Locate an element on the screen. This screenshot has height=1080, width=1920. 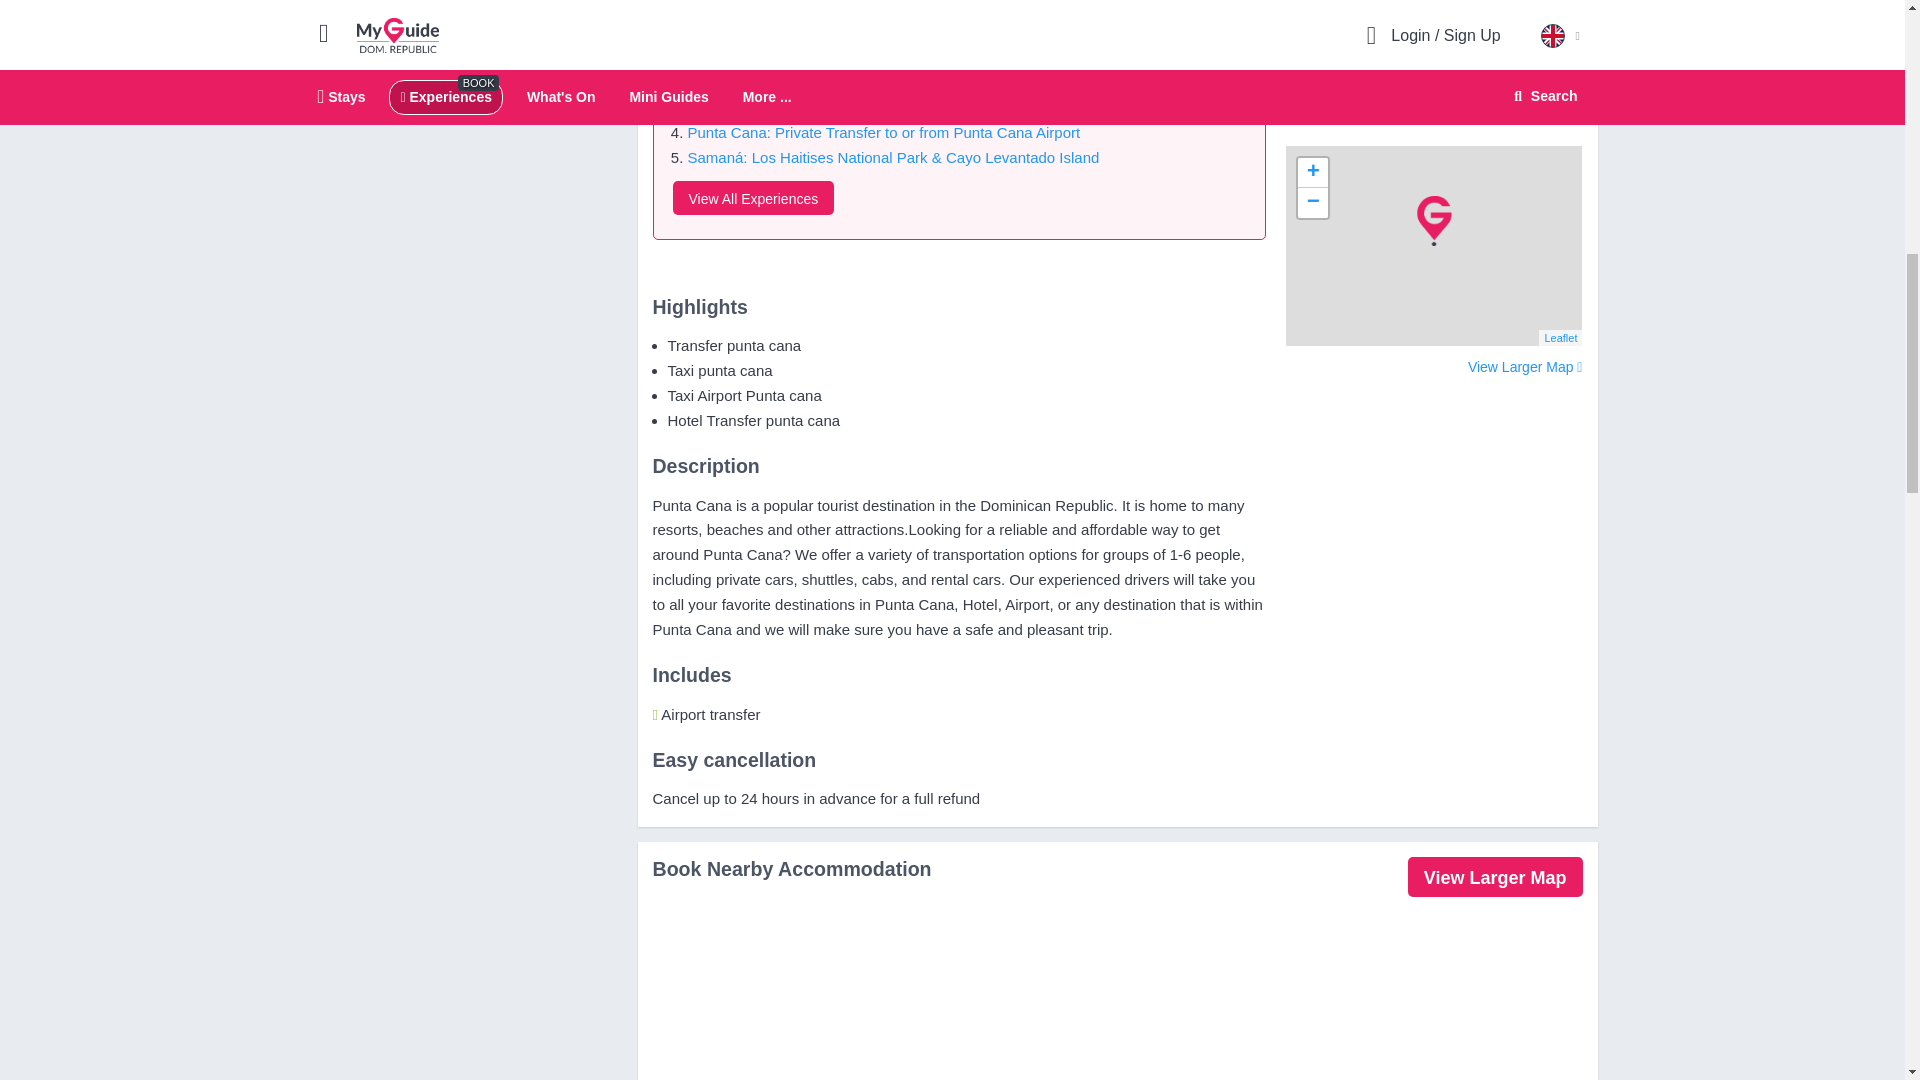
GetYourGuide Widget is located at coordinates (1434, 28).